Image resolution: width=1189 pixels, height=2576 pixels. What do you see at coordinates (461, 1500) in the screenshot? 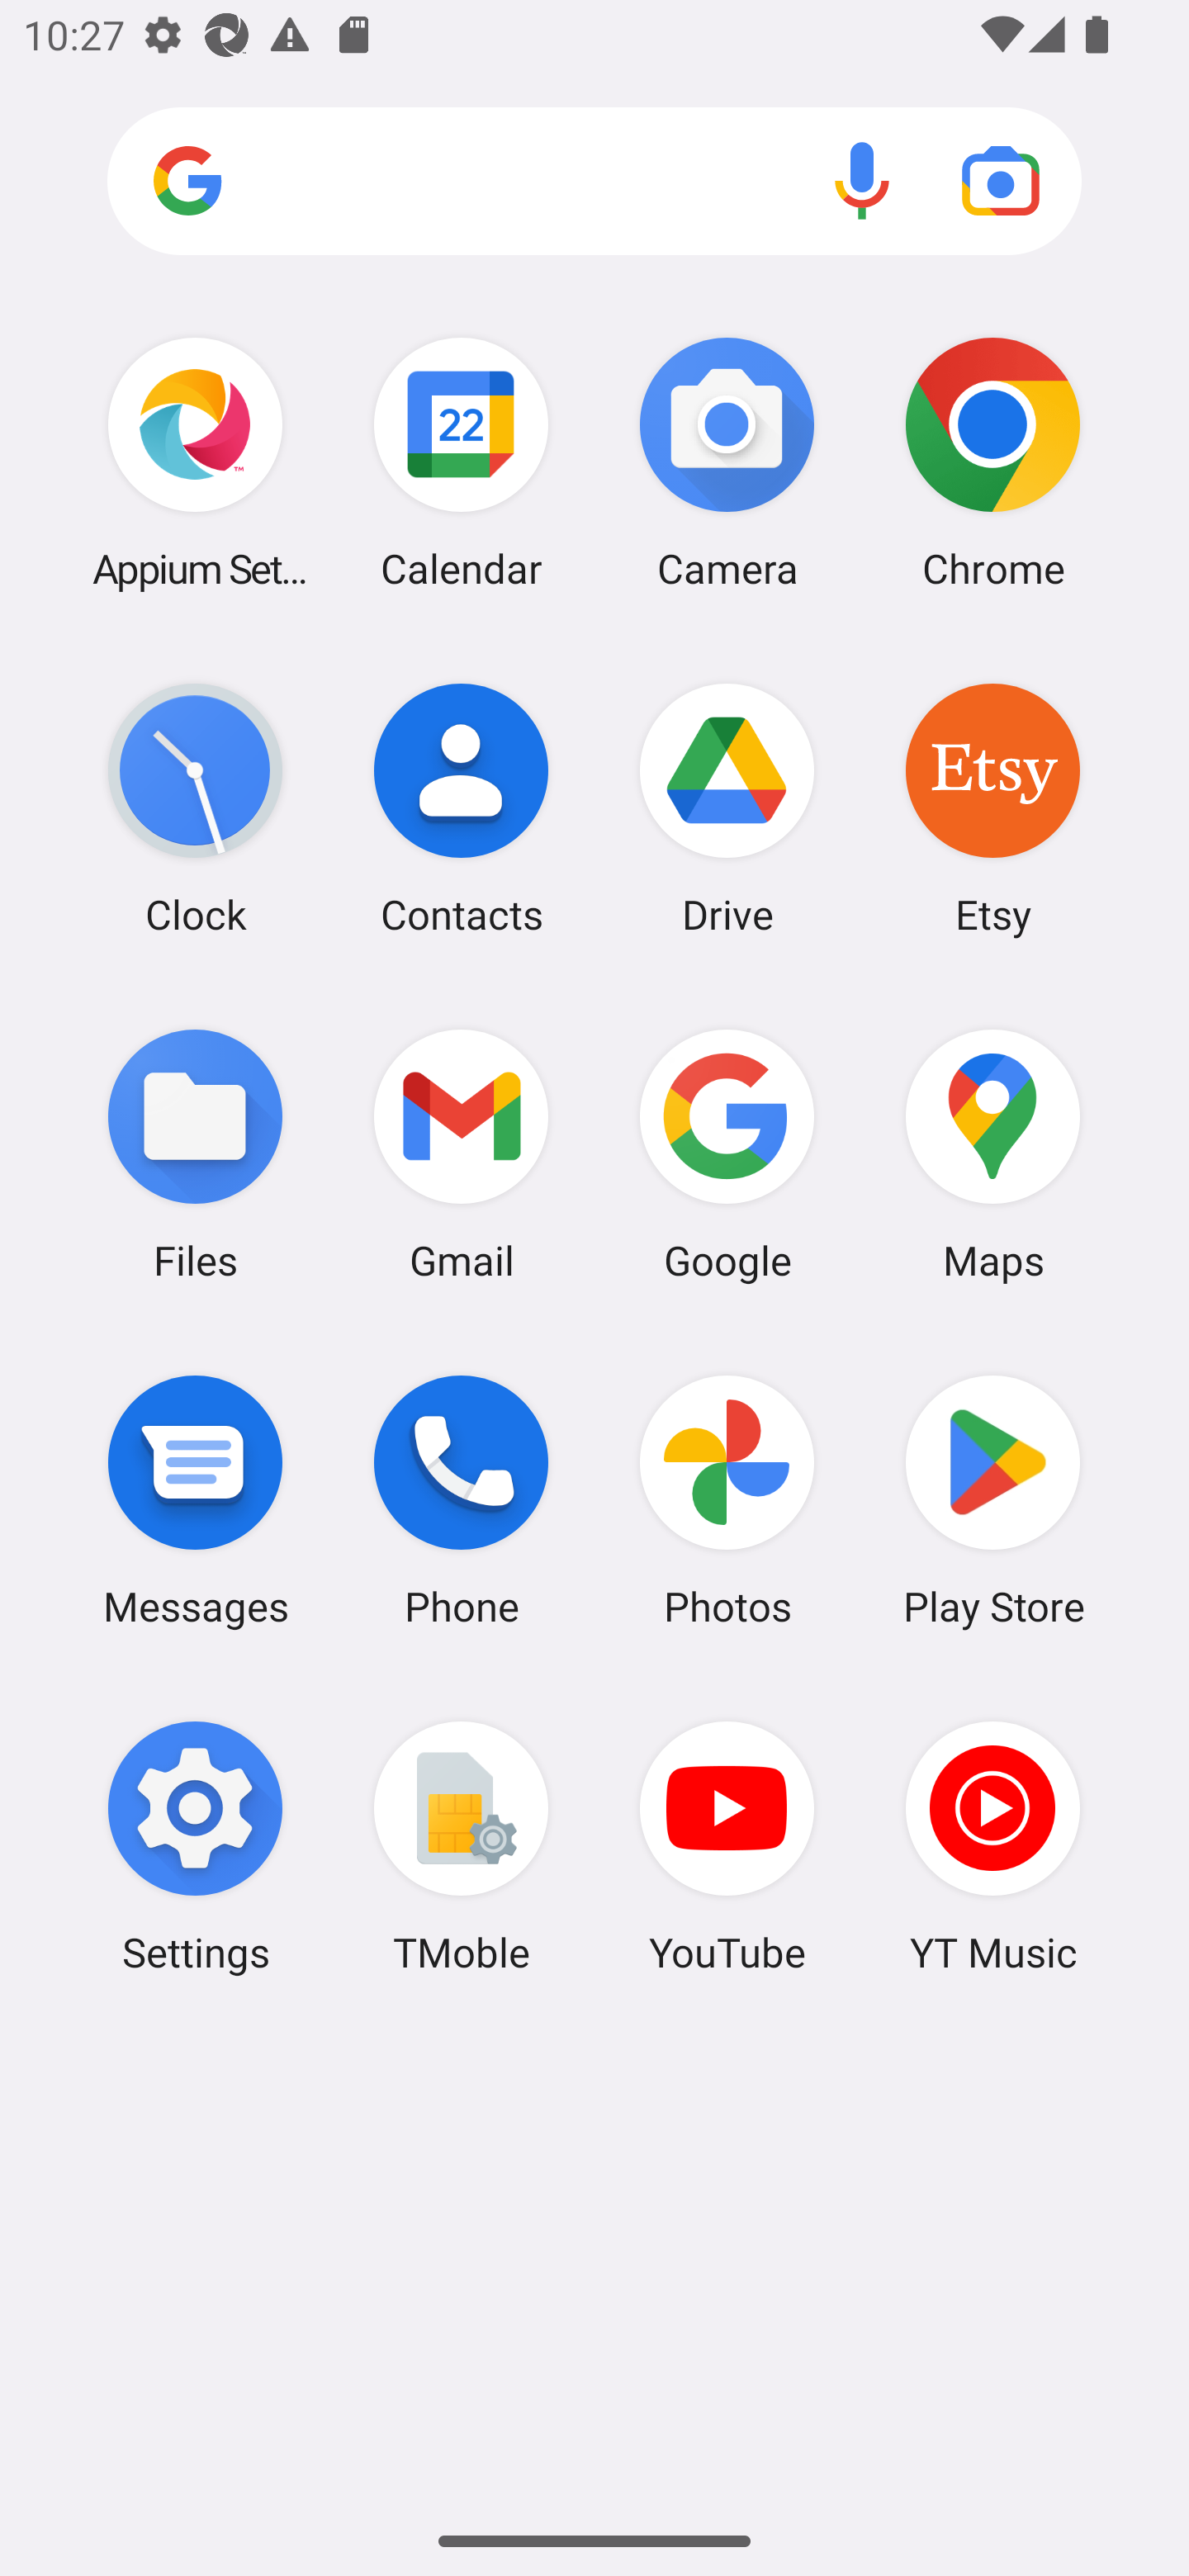
I see `Phone` at bounding box center [461, 1500].